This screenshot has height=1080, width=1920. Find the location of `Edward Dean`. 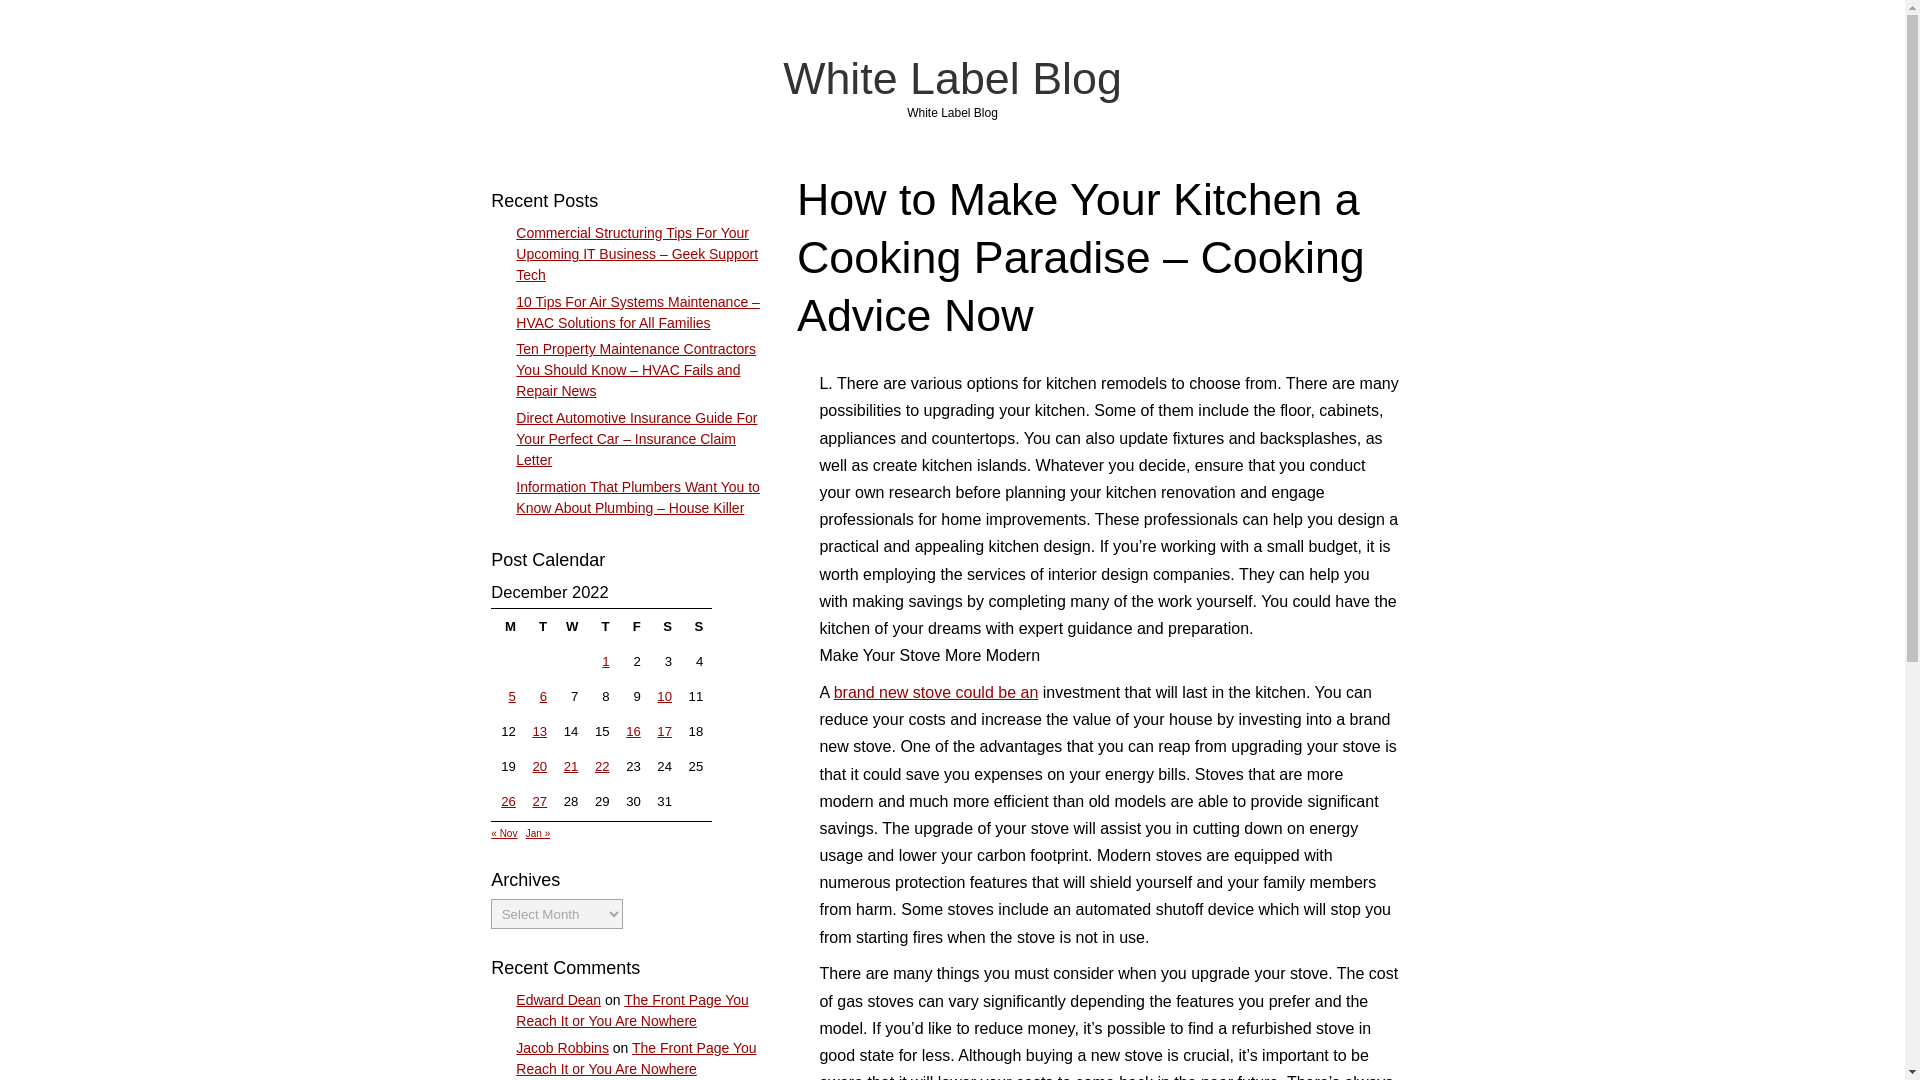

Edward Dean is located at coordinates (558, 1000).